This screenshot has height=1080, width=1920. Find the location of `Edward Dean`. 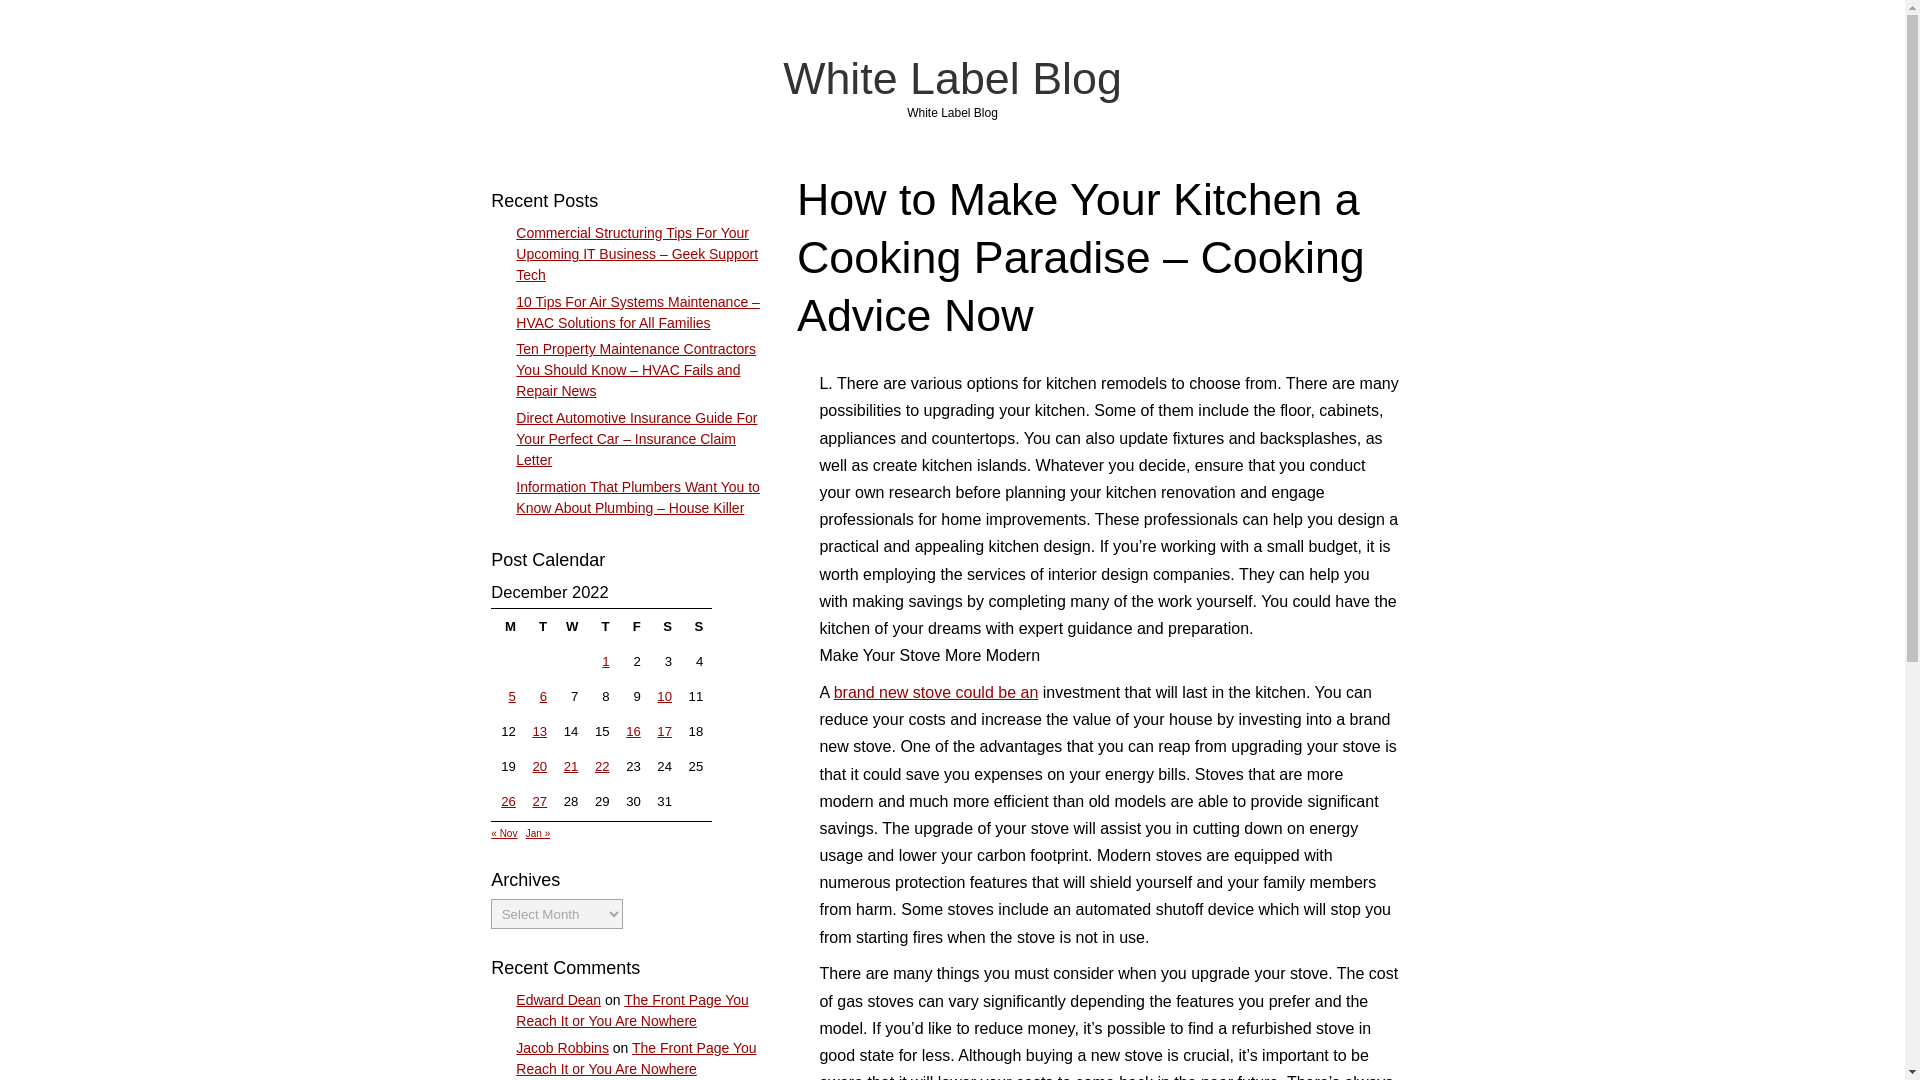

Edward Dean is located at coordinates (558, 1000).